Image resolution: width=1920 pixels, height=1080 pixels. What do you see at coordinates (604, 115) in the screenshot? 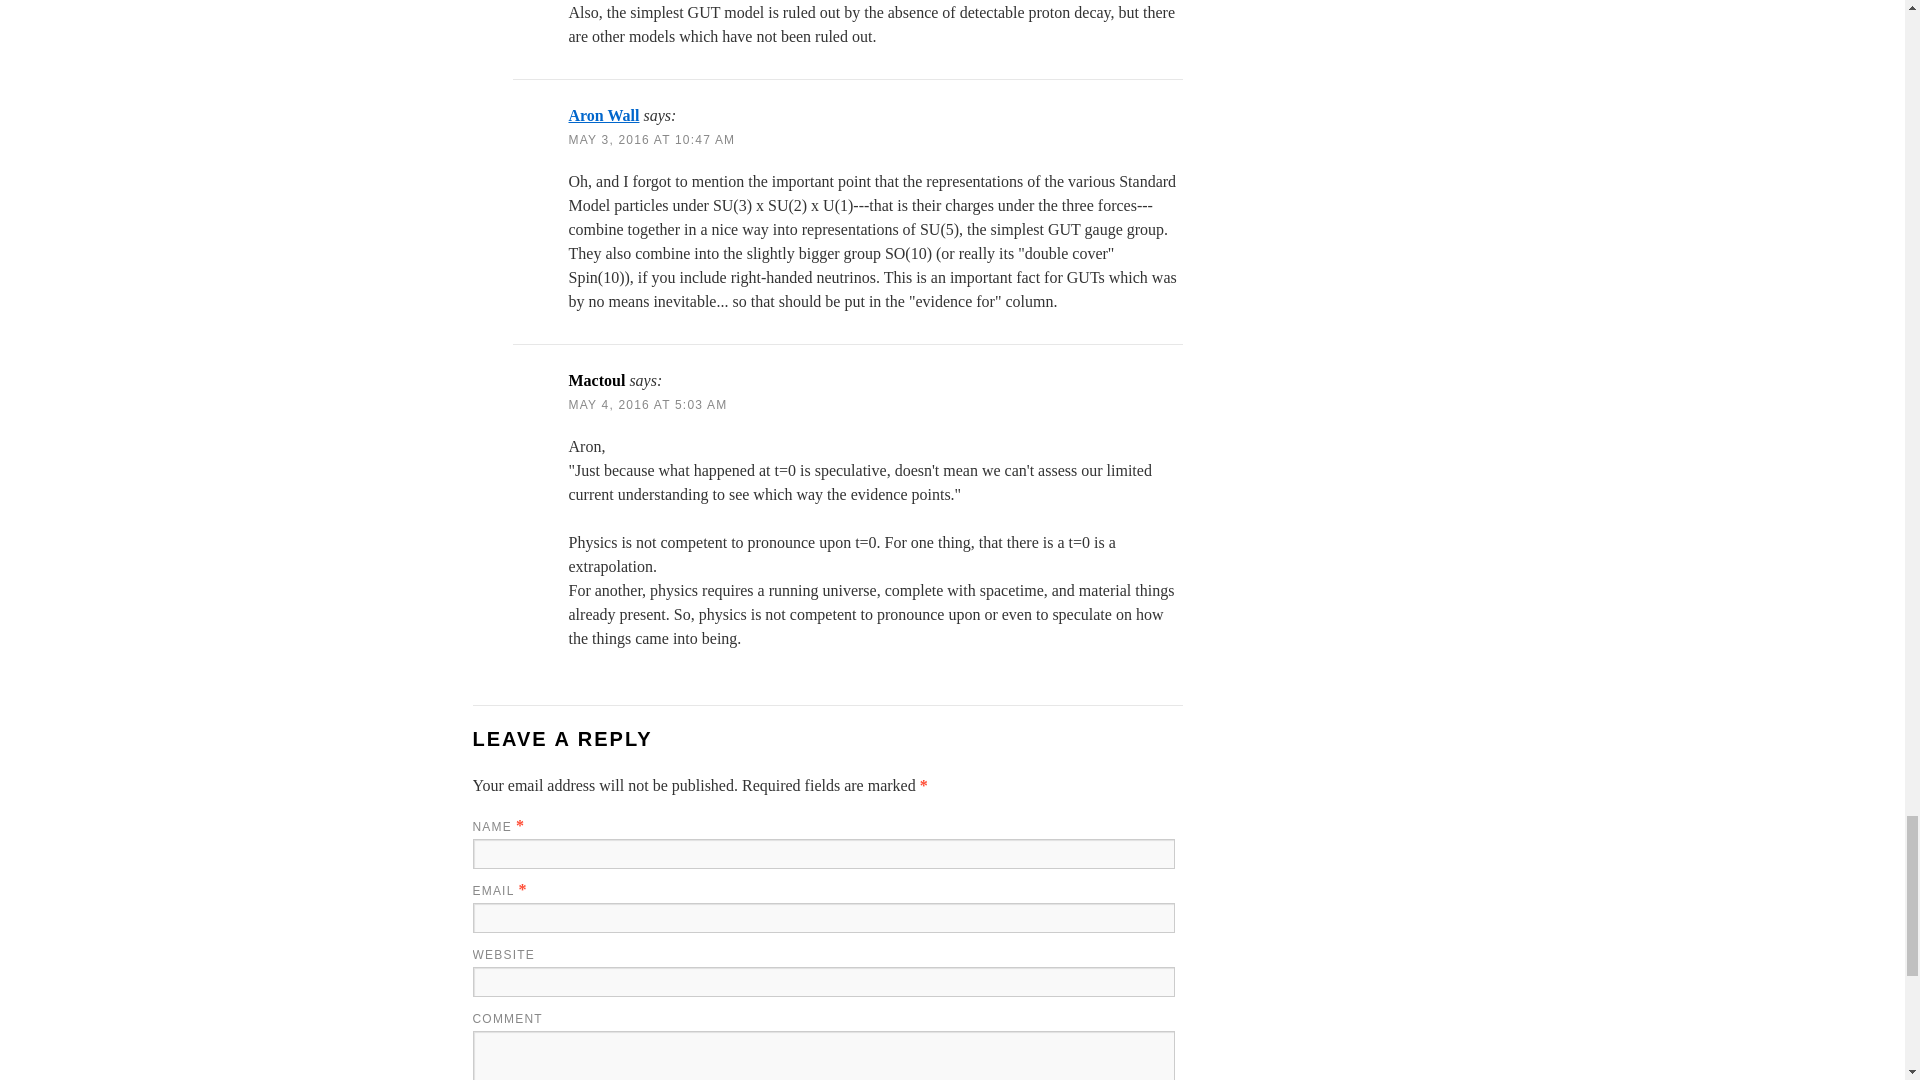
I see `Aron Wall` at bounding box center [604, 115].